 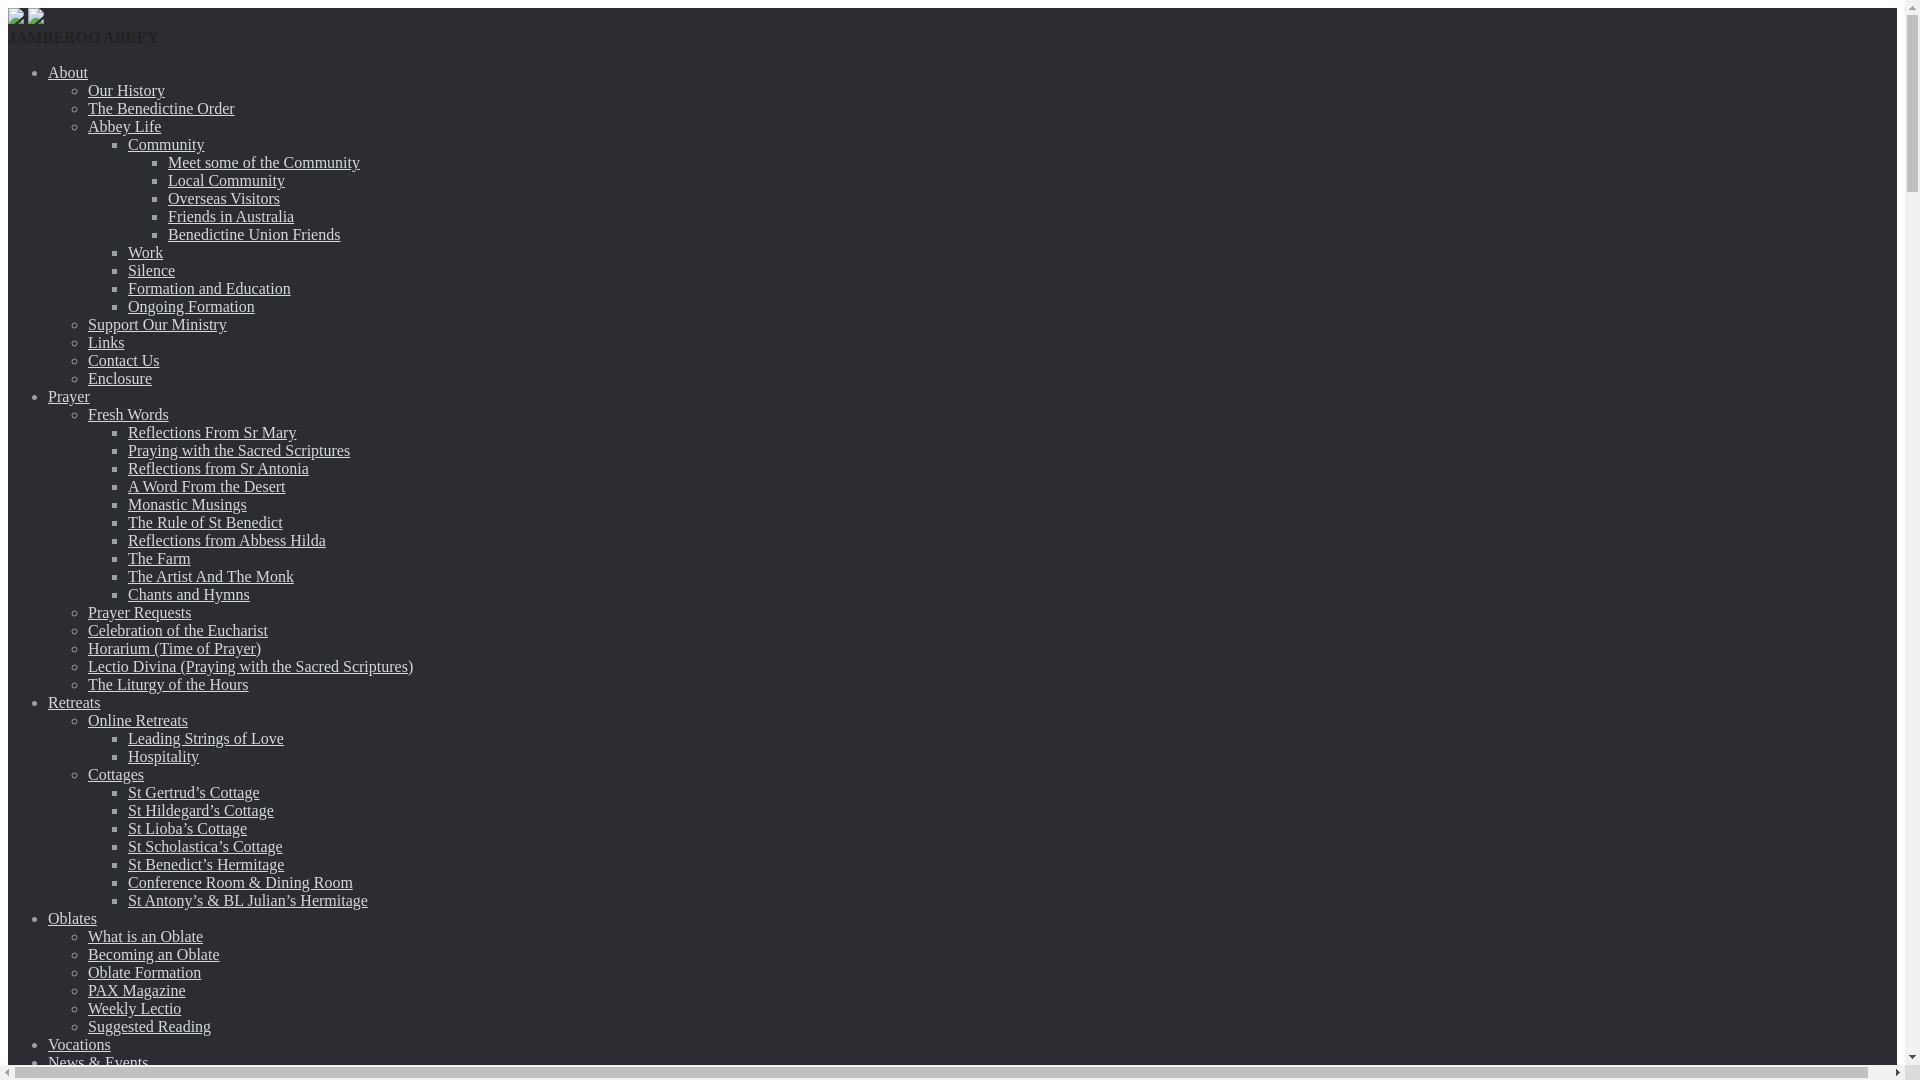 I want to click on Local Community, so click(x=226, y=180).